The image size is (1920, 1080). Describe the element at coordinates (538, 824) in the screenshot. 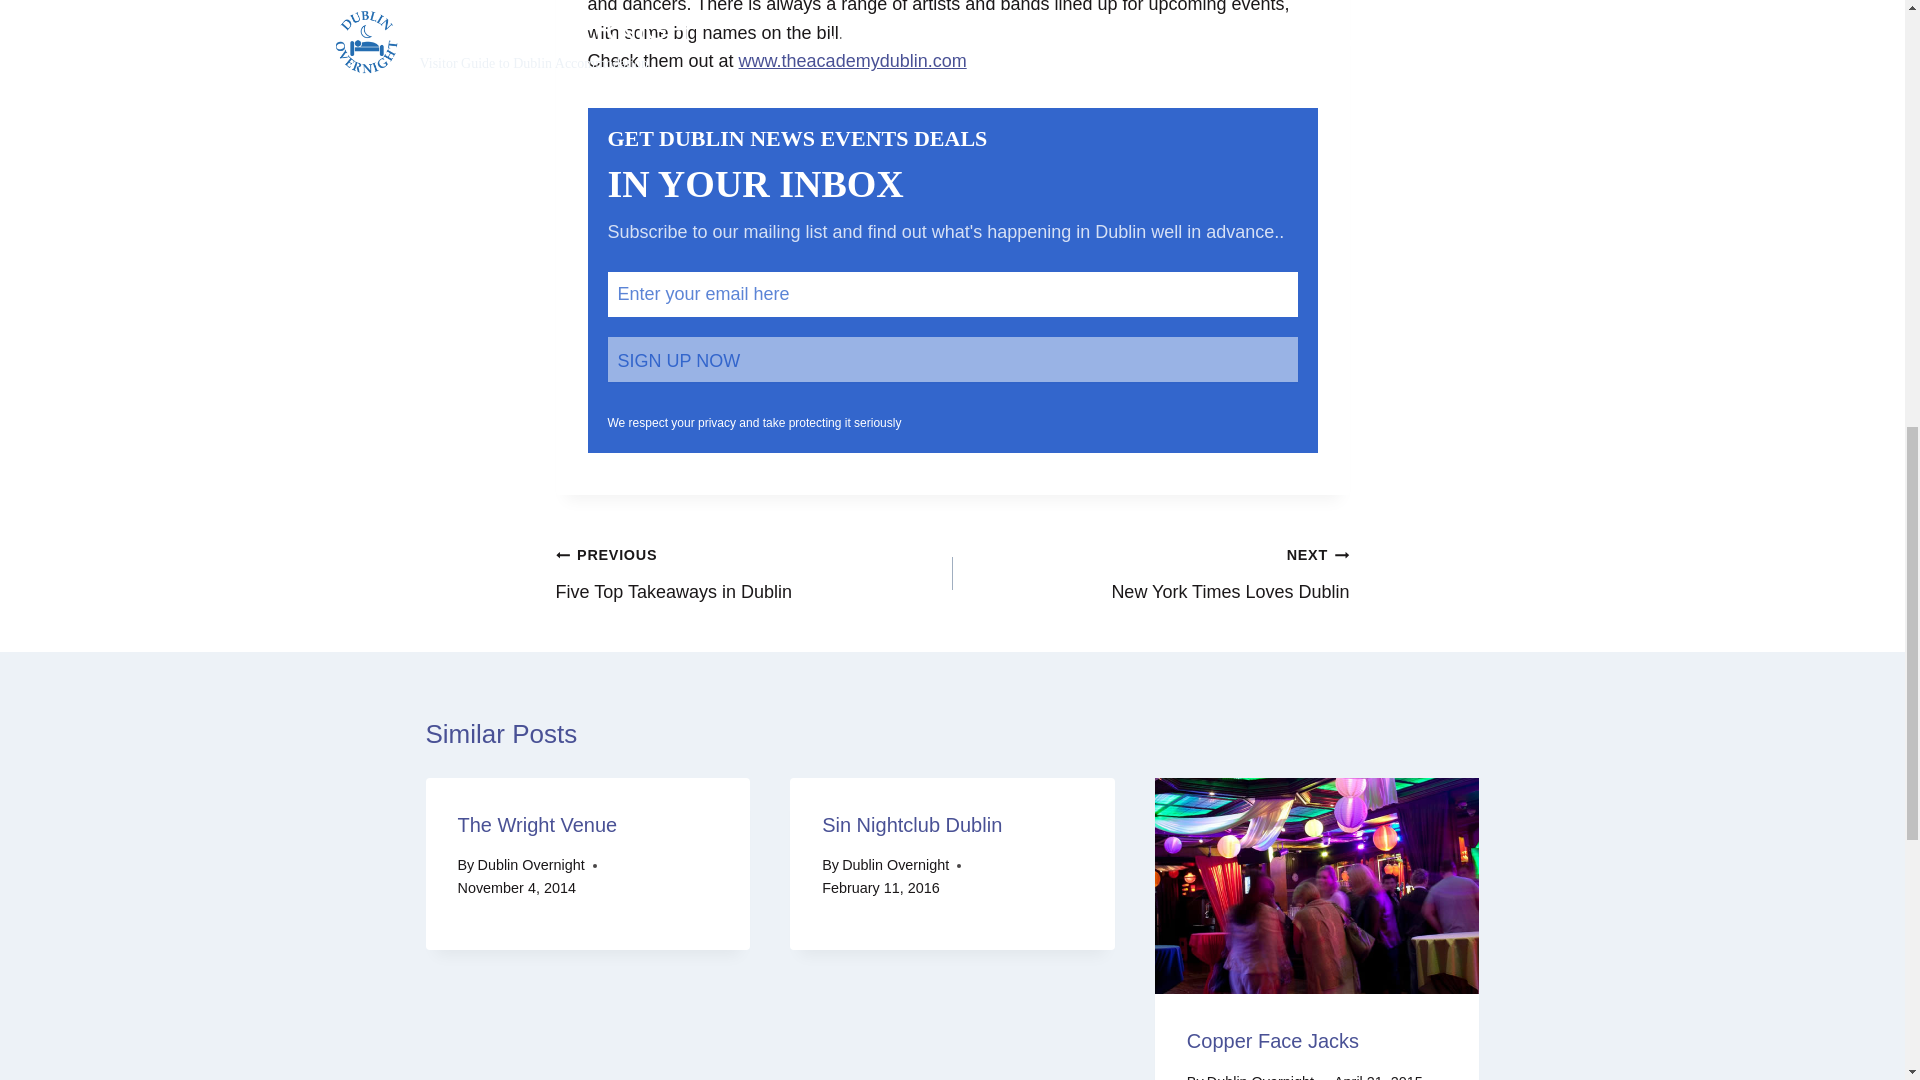

I see `The Wright Venue` at that location.